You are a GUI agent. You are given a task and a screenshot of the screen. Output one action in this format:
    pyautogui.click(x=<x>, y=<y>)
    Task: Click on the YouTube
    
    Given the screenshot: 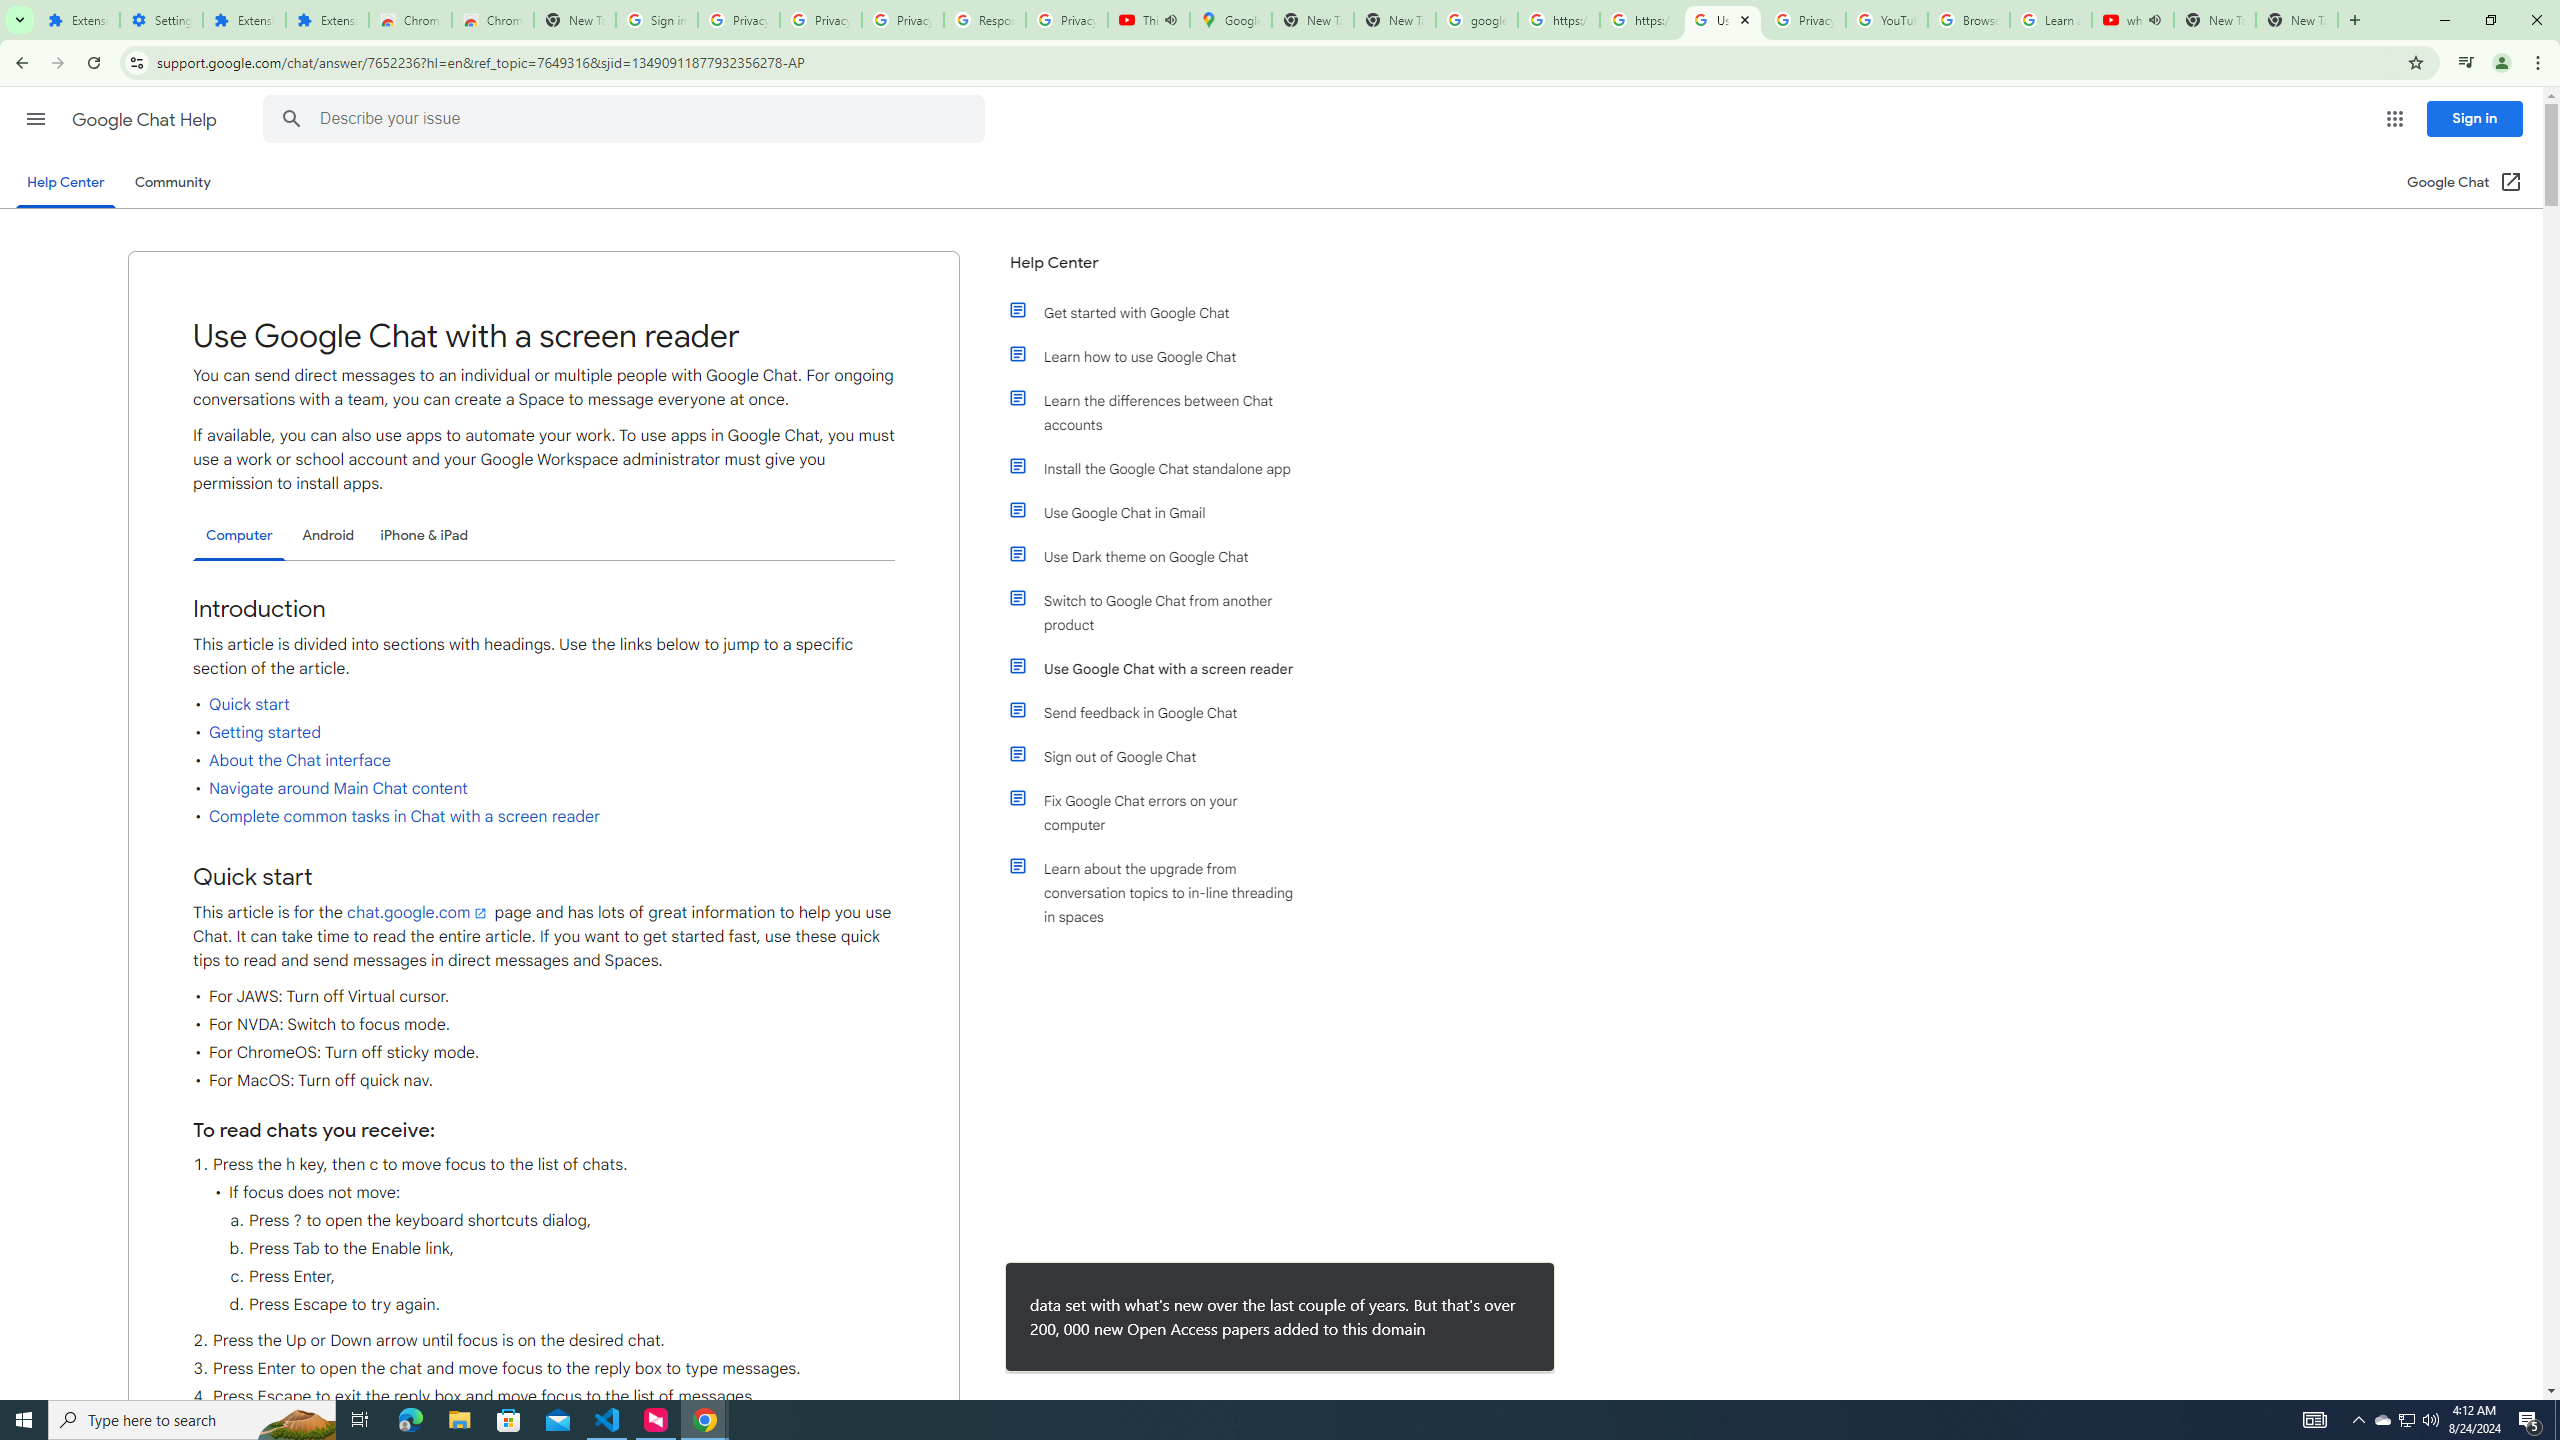 What is the action you would take?
    pyautogui.click(x=1888, y=20)
    